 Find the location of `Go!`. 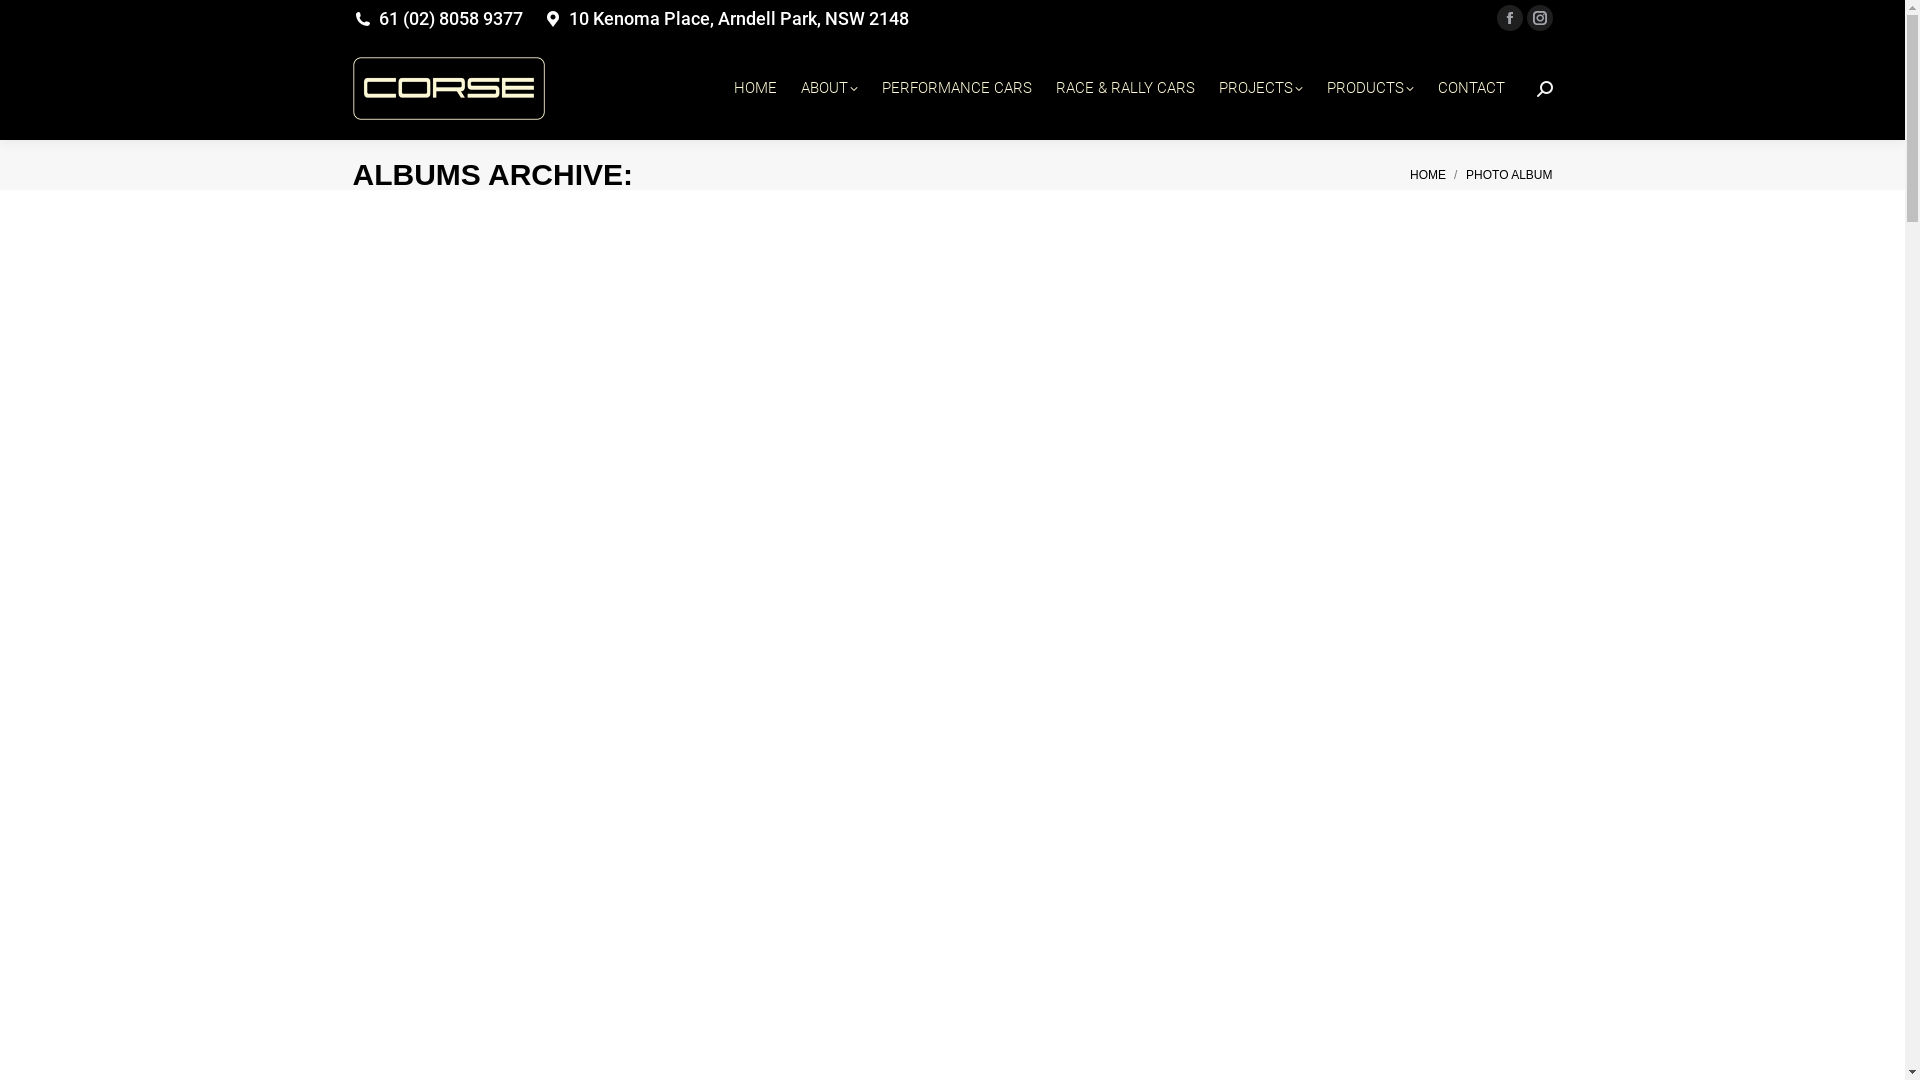

Go! is located at coordinates (31, 22).